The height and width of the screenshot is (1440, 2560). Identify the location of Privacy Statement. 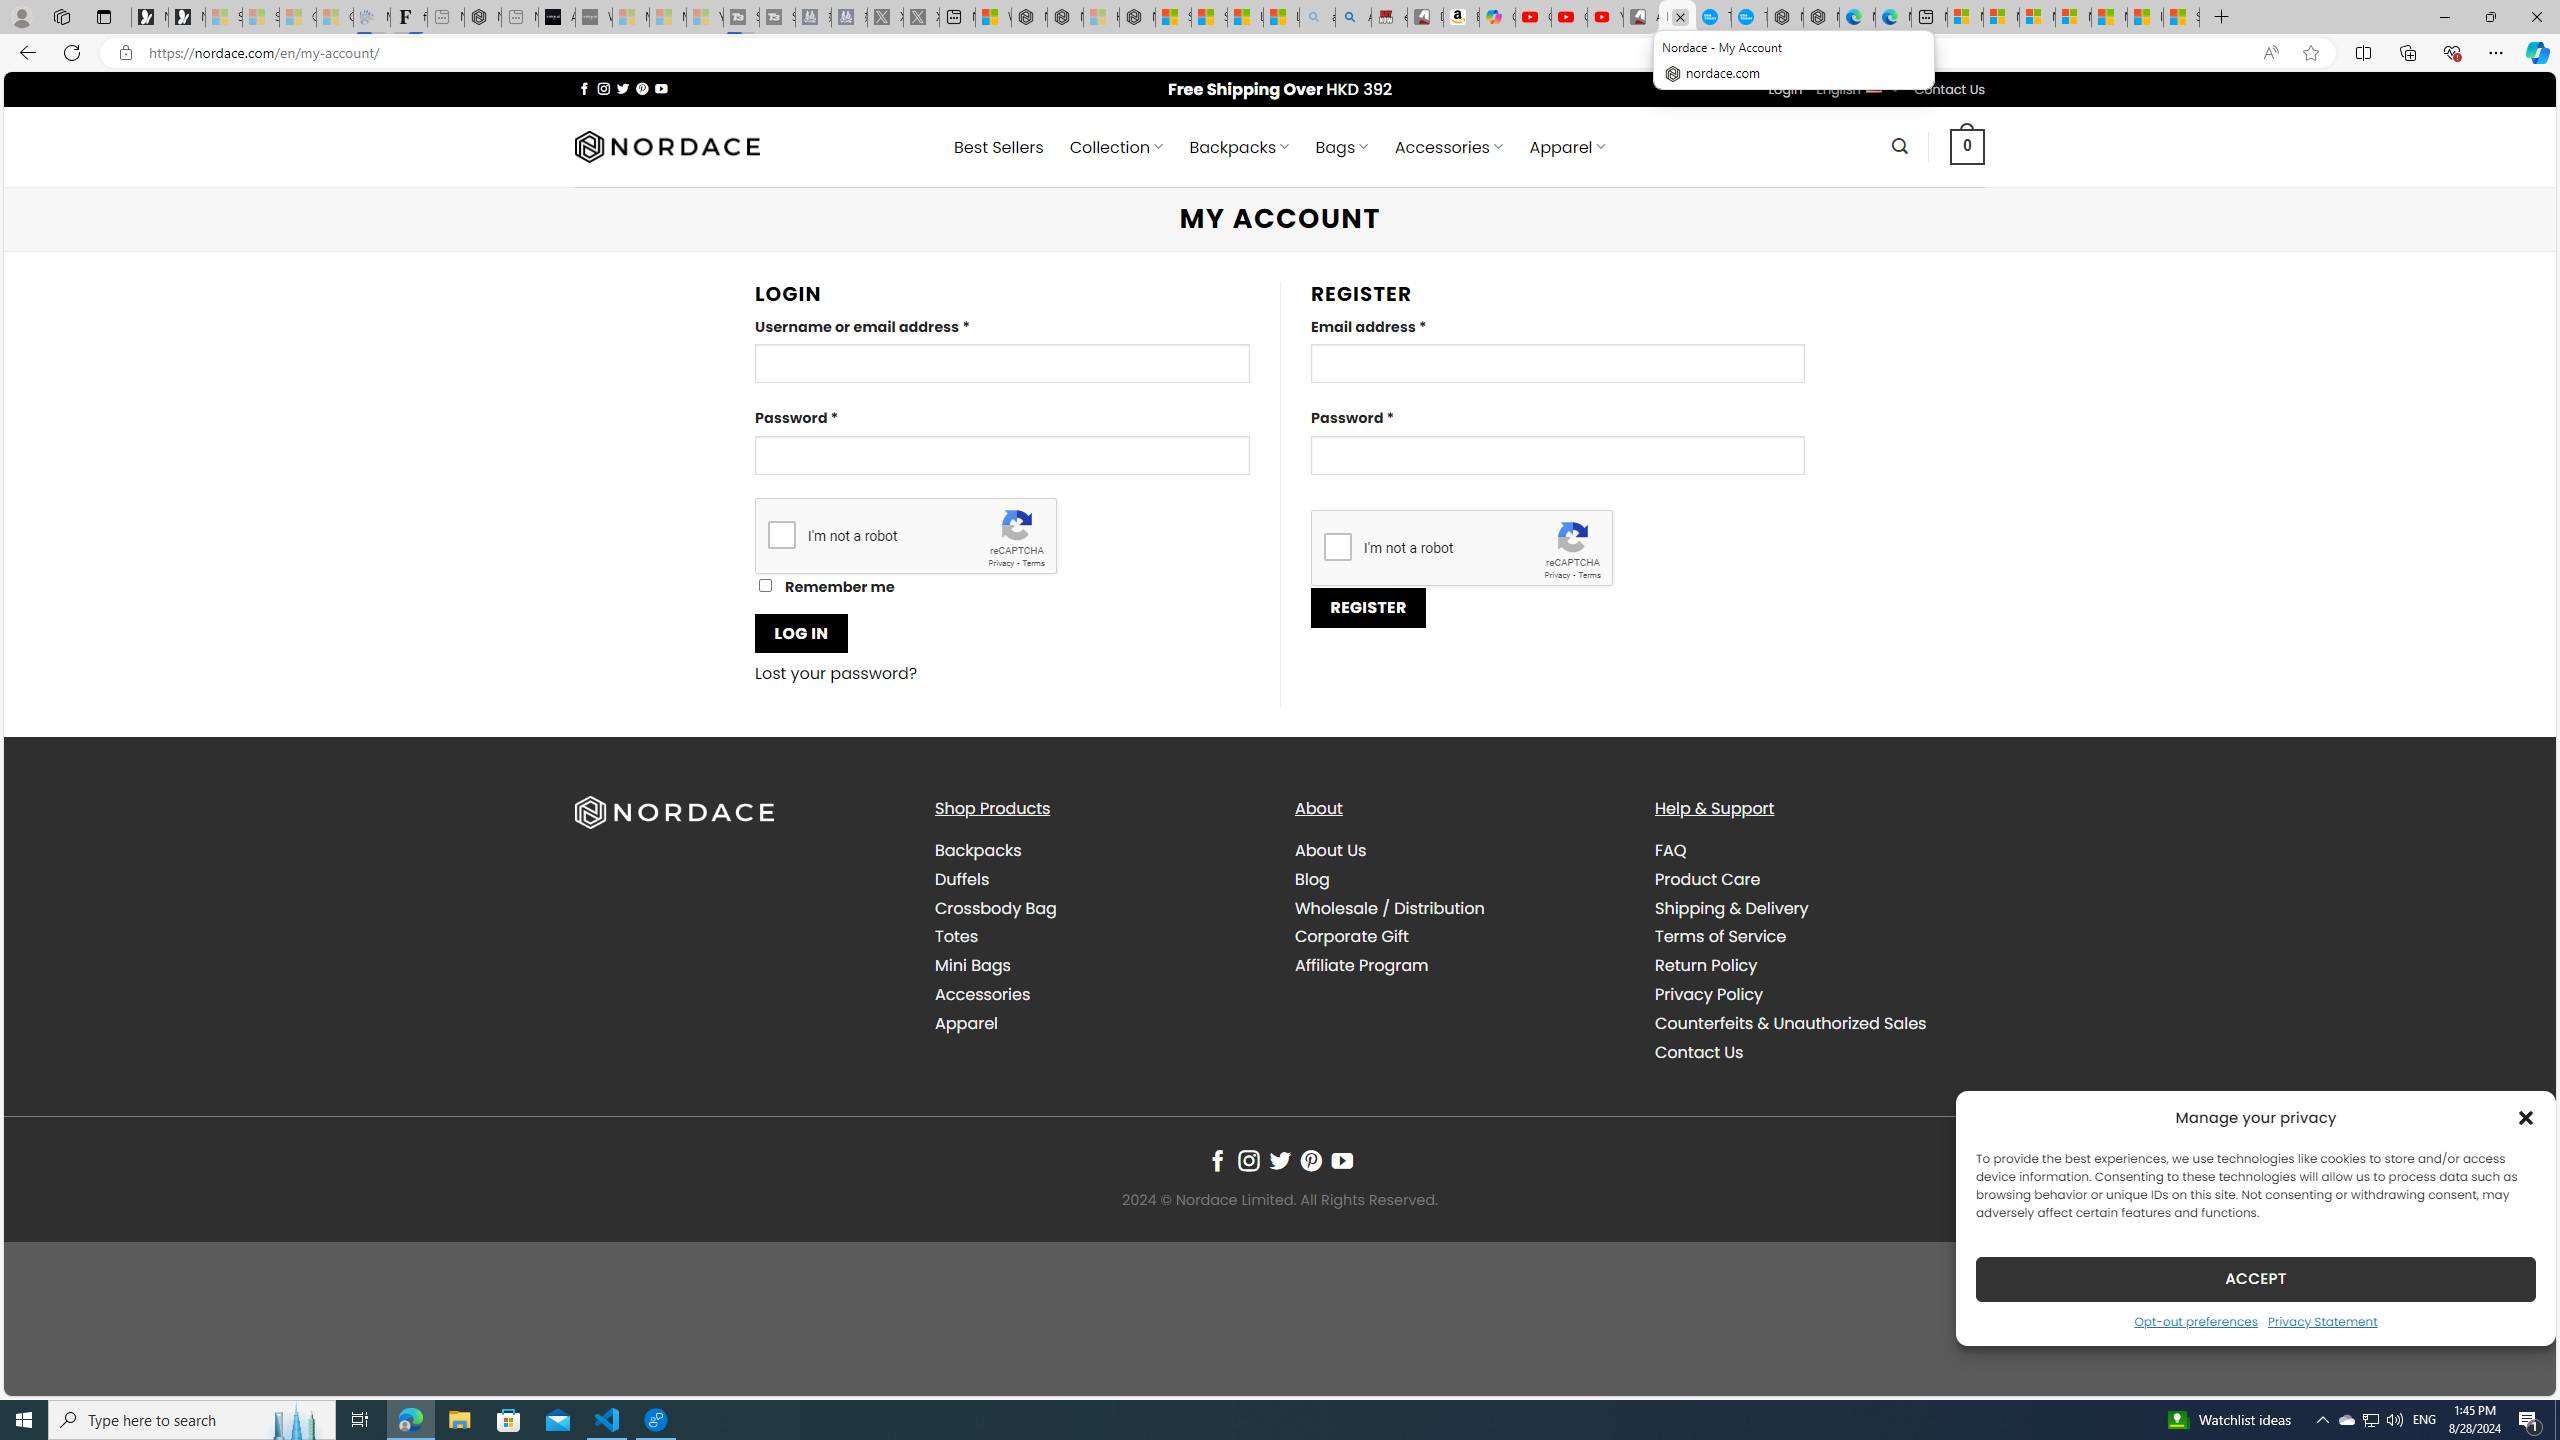
(2323, 1320).